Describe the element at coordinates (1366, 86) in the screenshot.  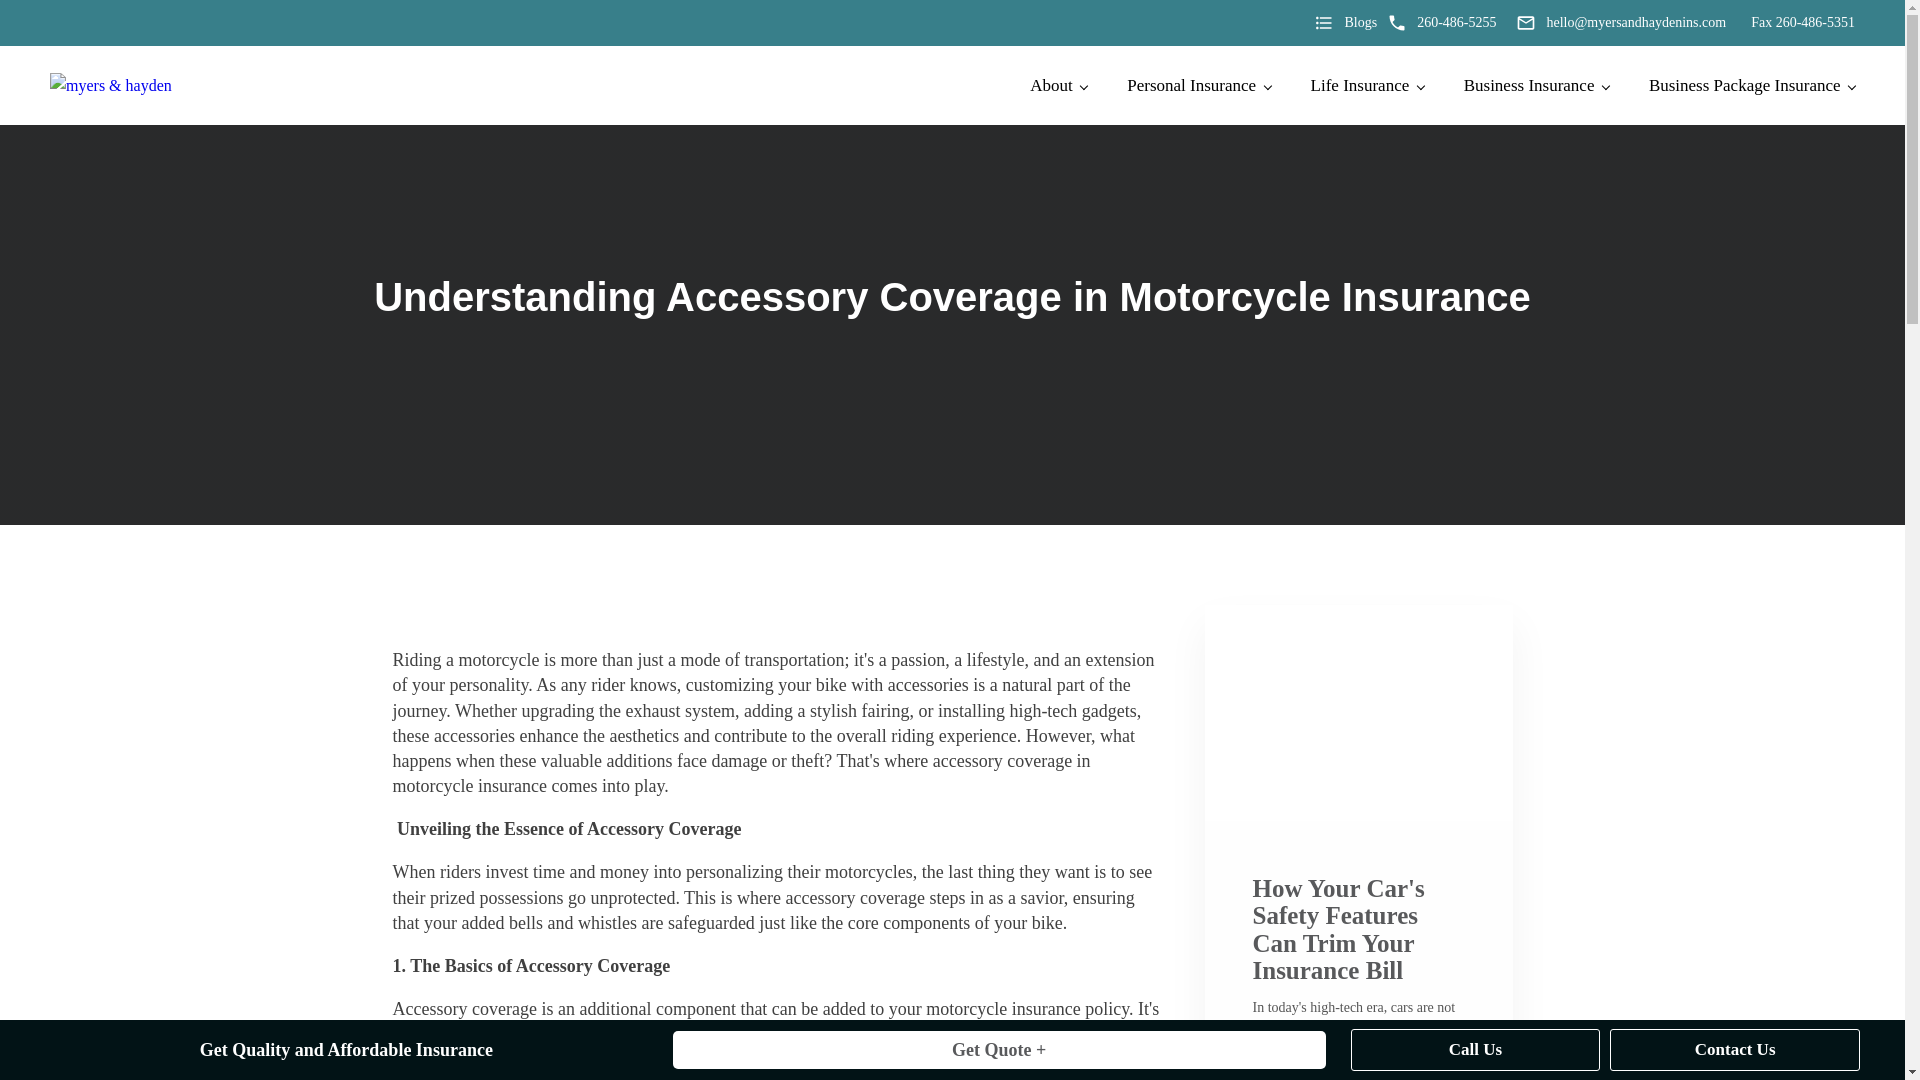
I see `Life Insurance` at that location.